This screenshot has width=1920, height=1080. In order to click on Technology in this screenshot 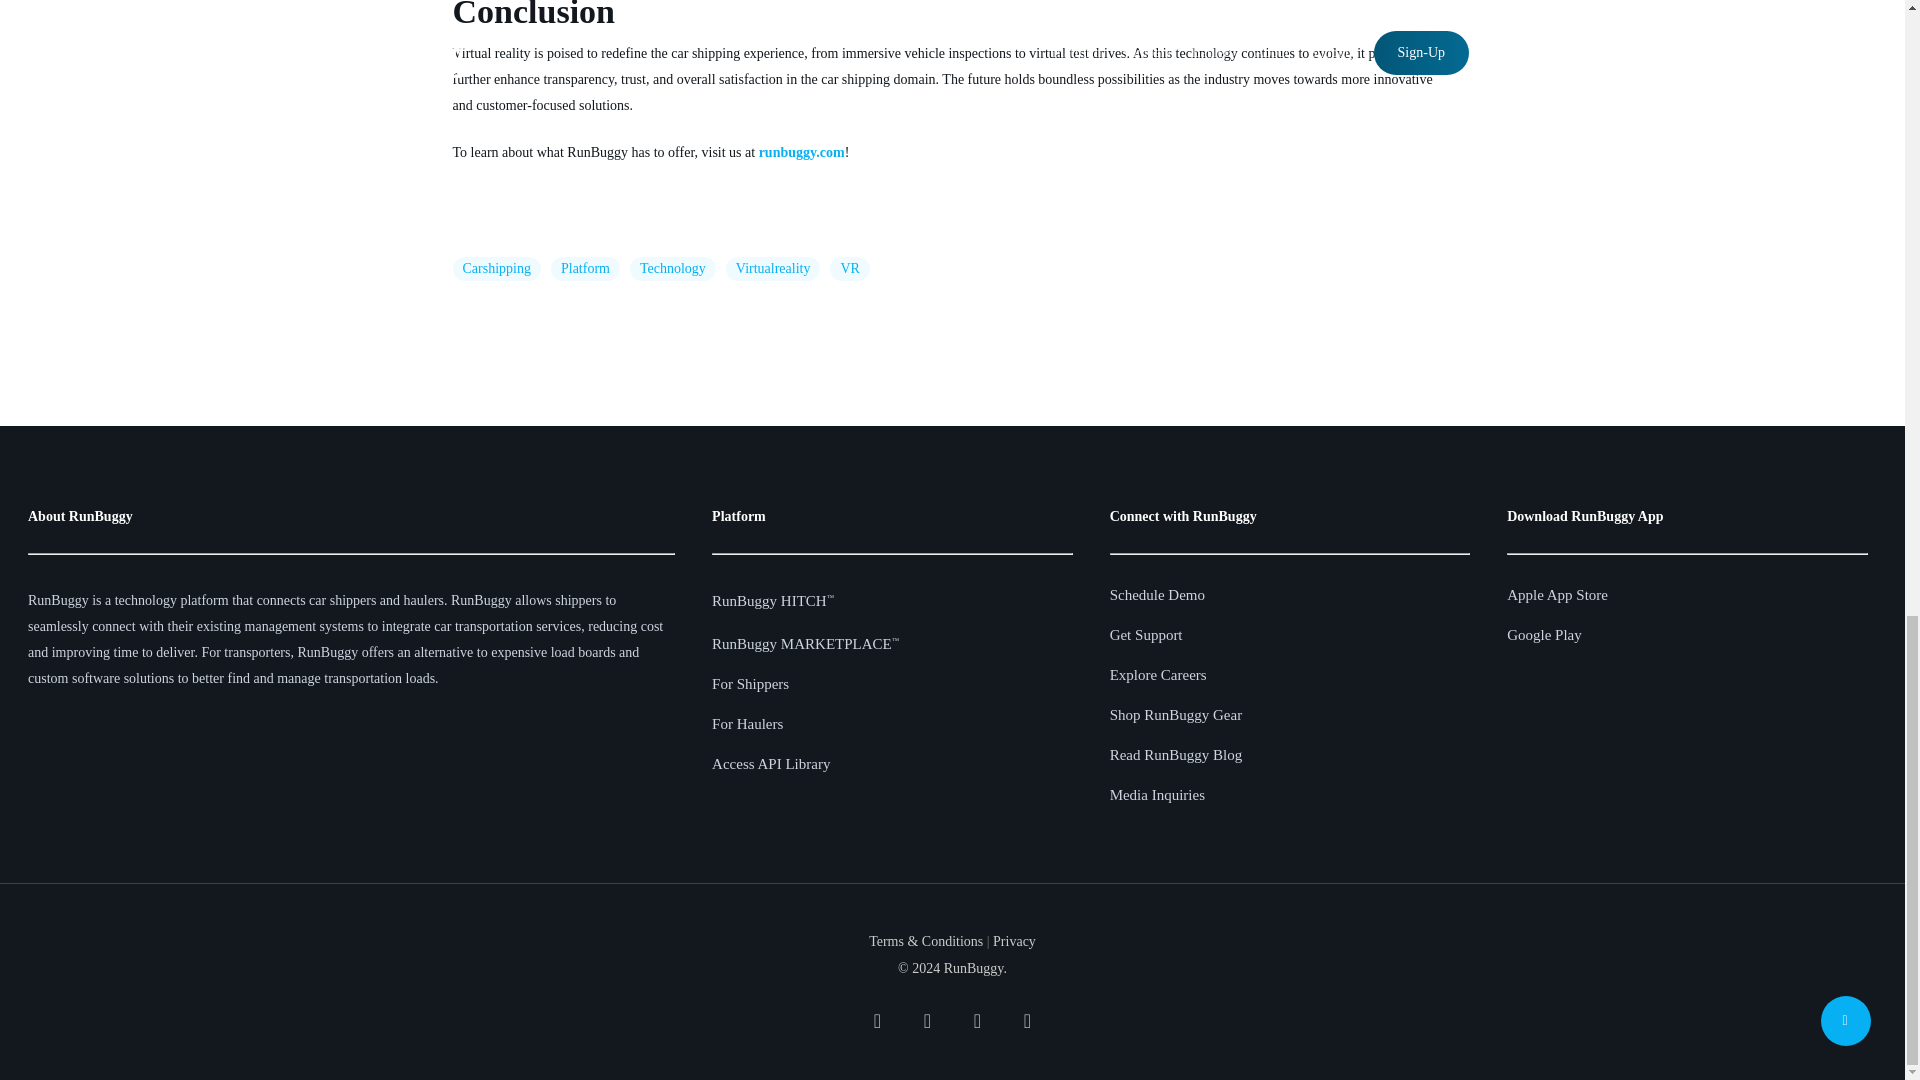, I will do `click(672, 268)`.